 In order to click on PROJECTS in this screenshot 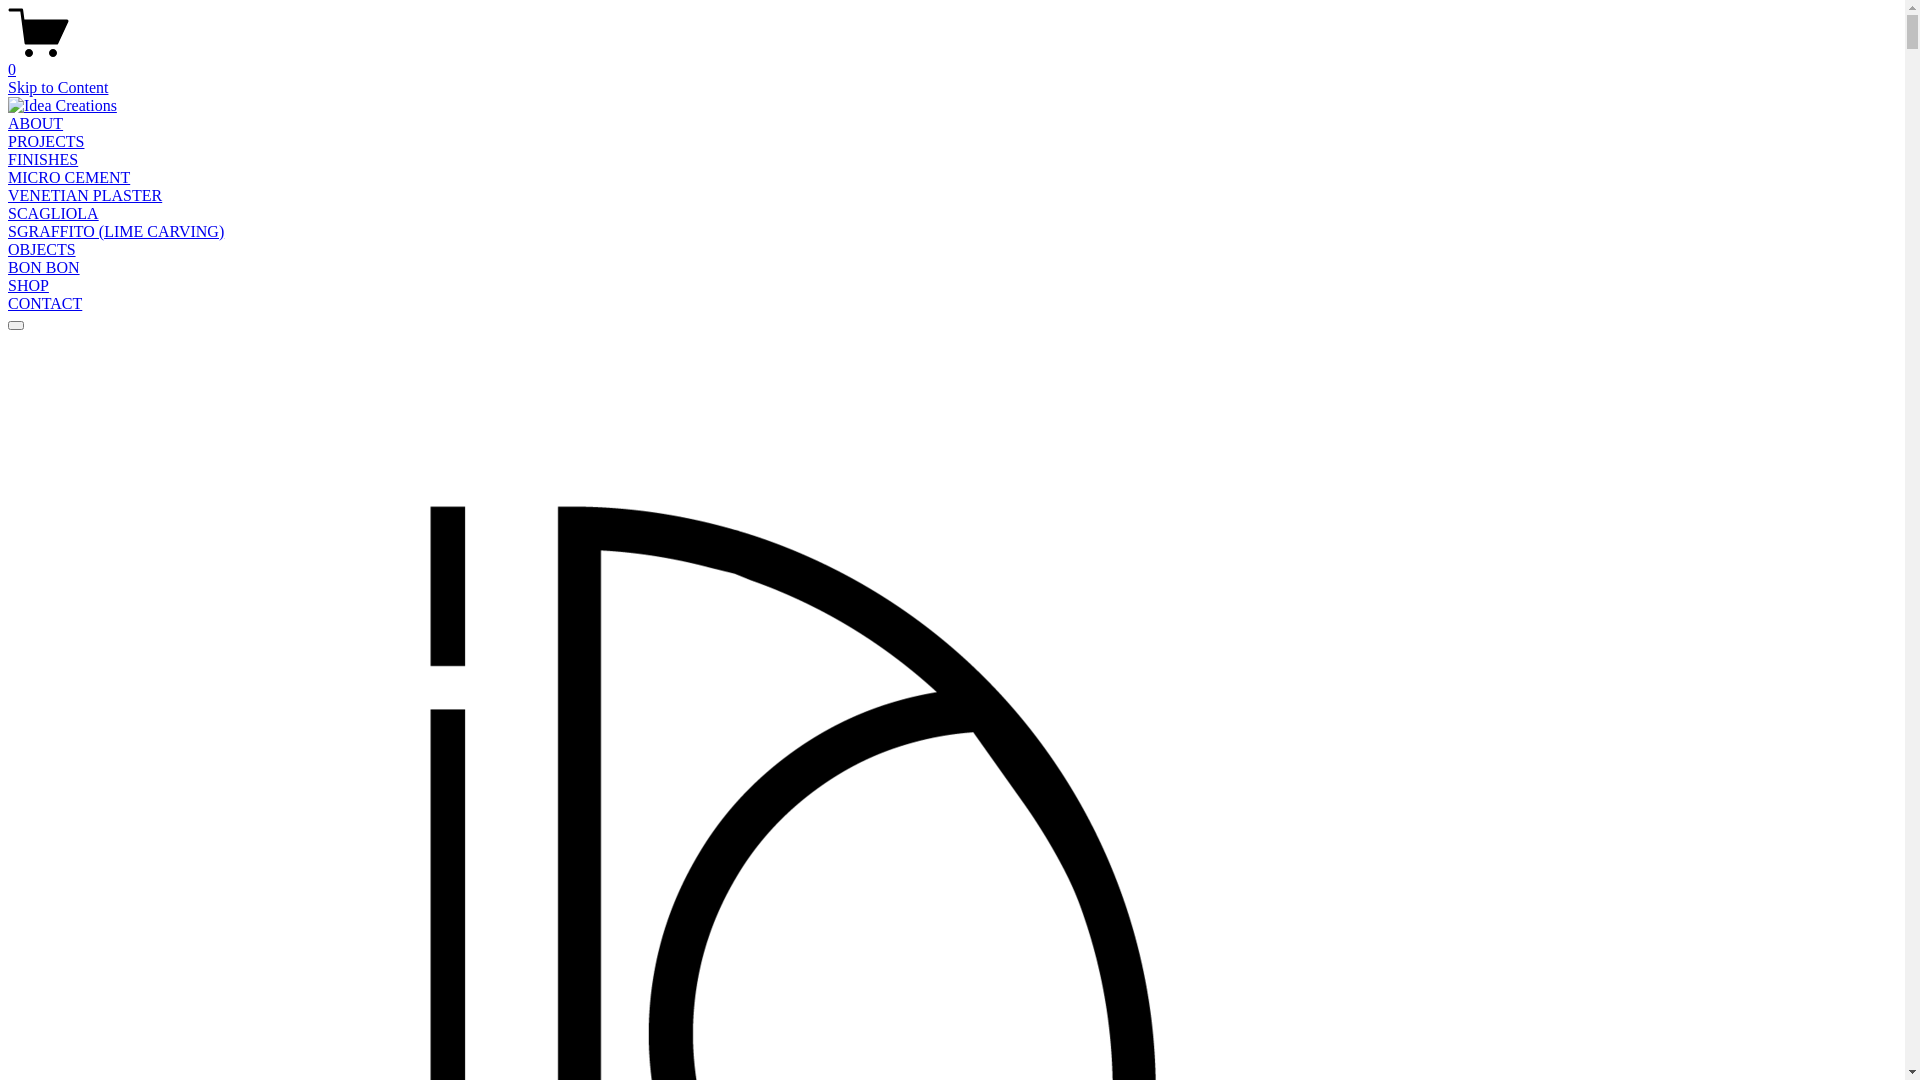, I will do `click(46, 142)`.